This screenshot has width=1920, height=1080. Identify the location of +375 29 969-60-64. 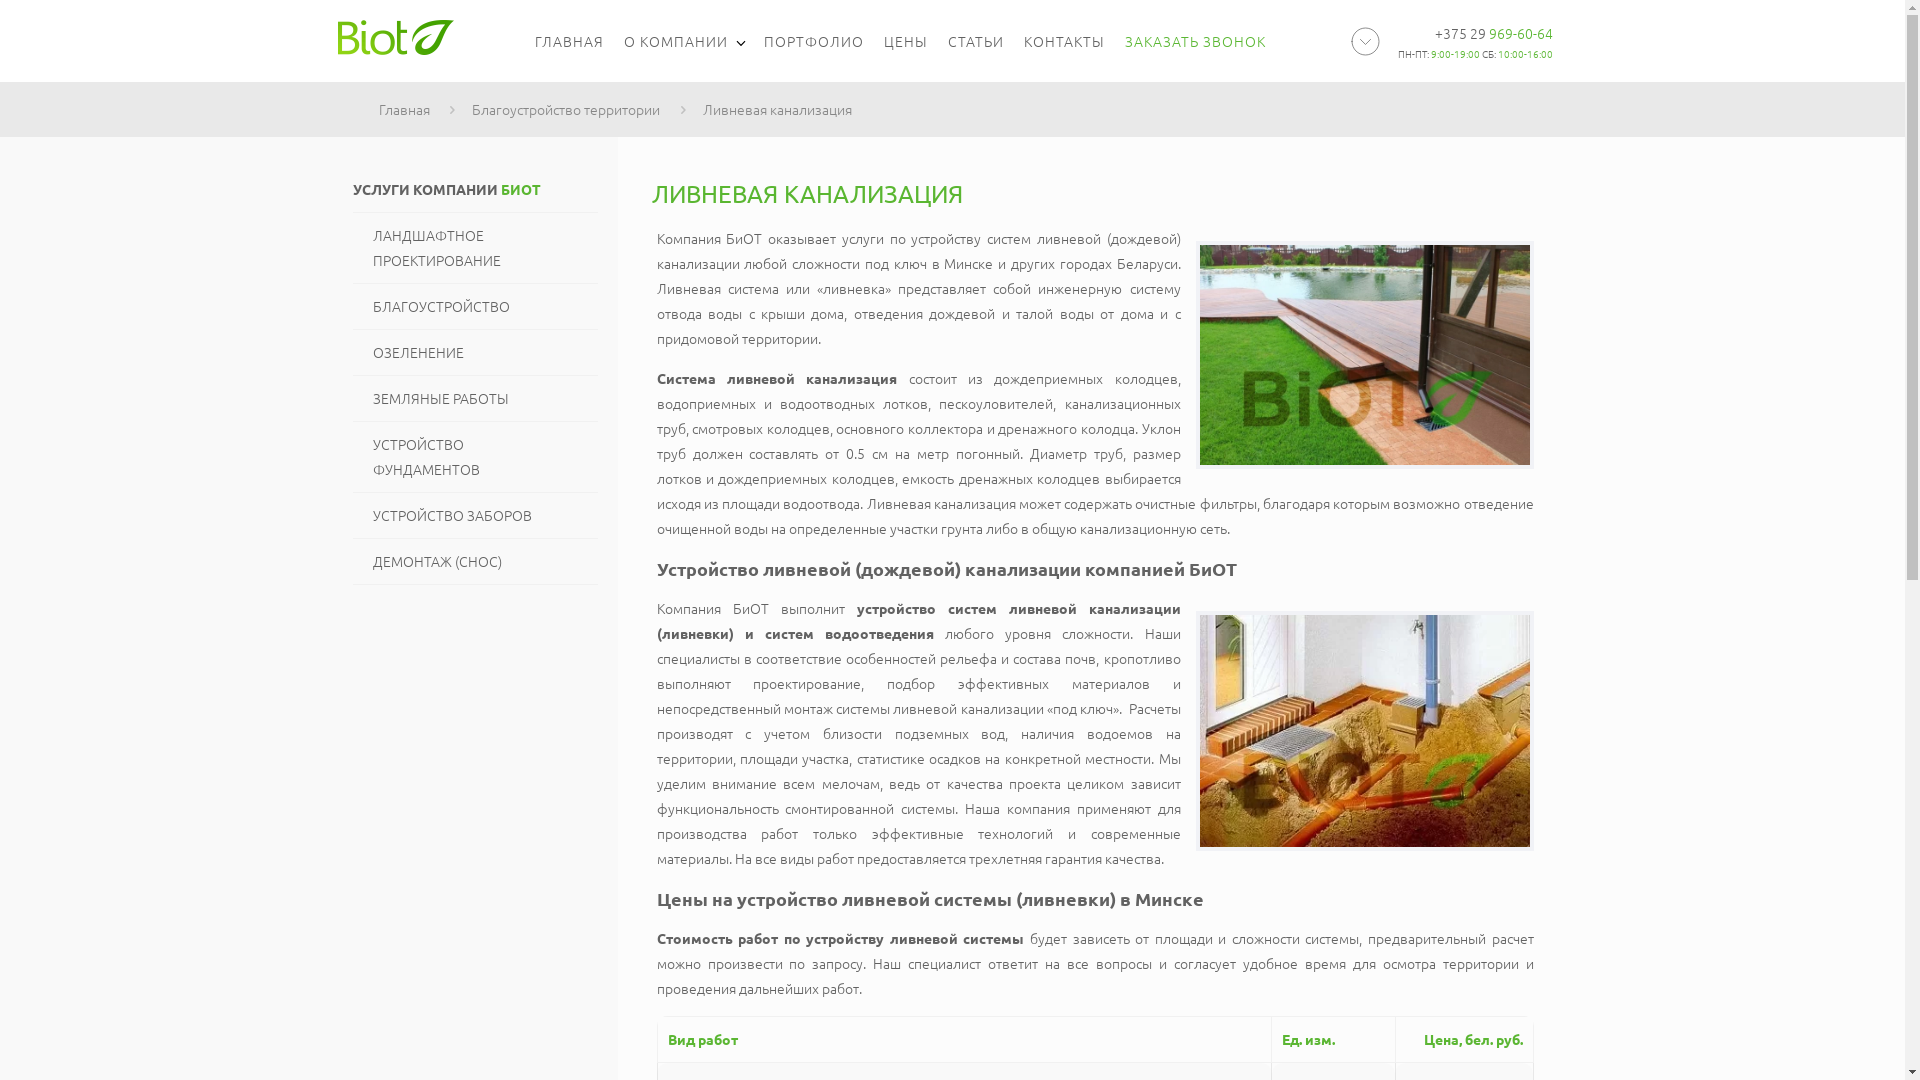
(1493, 33).